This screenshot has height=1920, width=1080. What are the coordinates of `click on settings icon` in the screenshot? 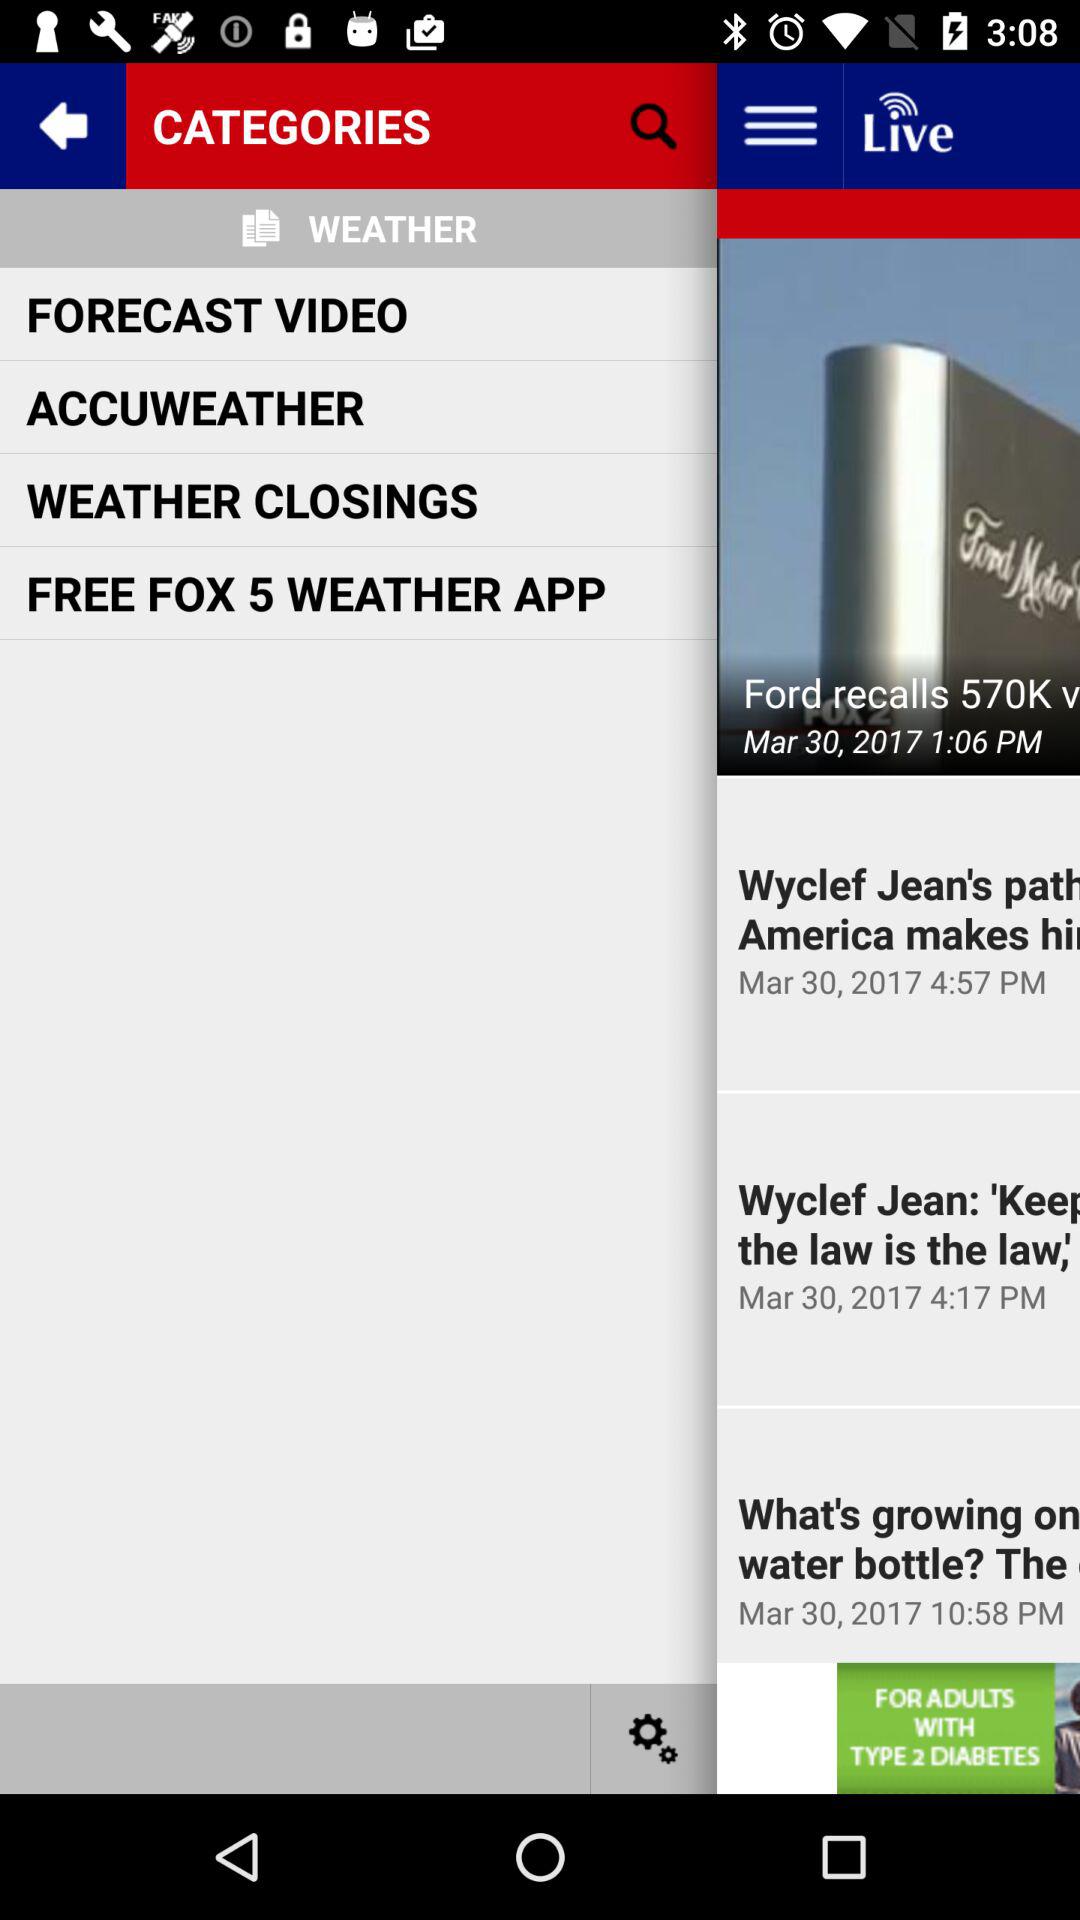 It's located at (654, 1738).